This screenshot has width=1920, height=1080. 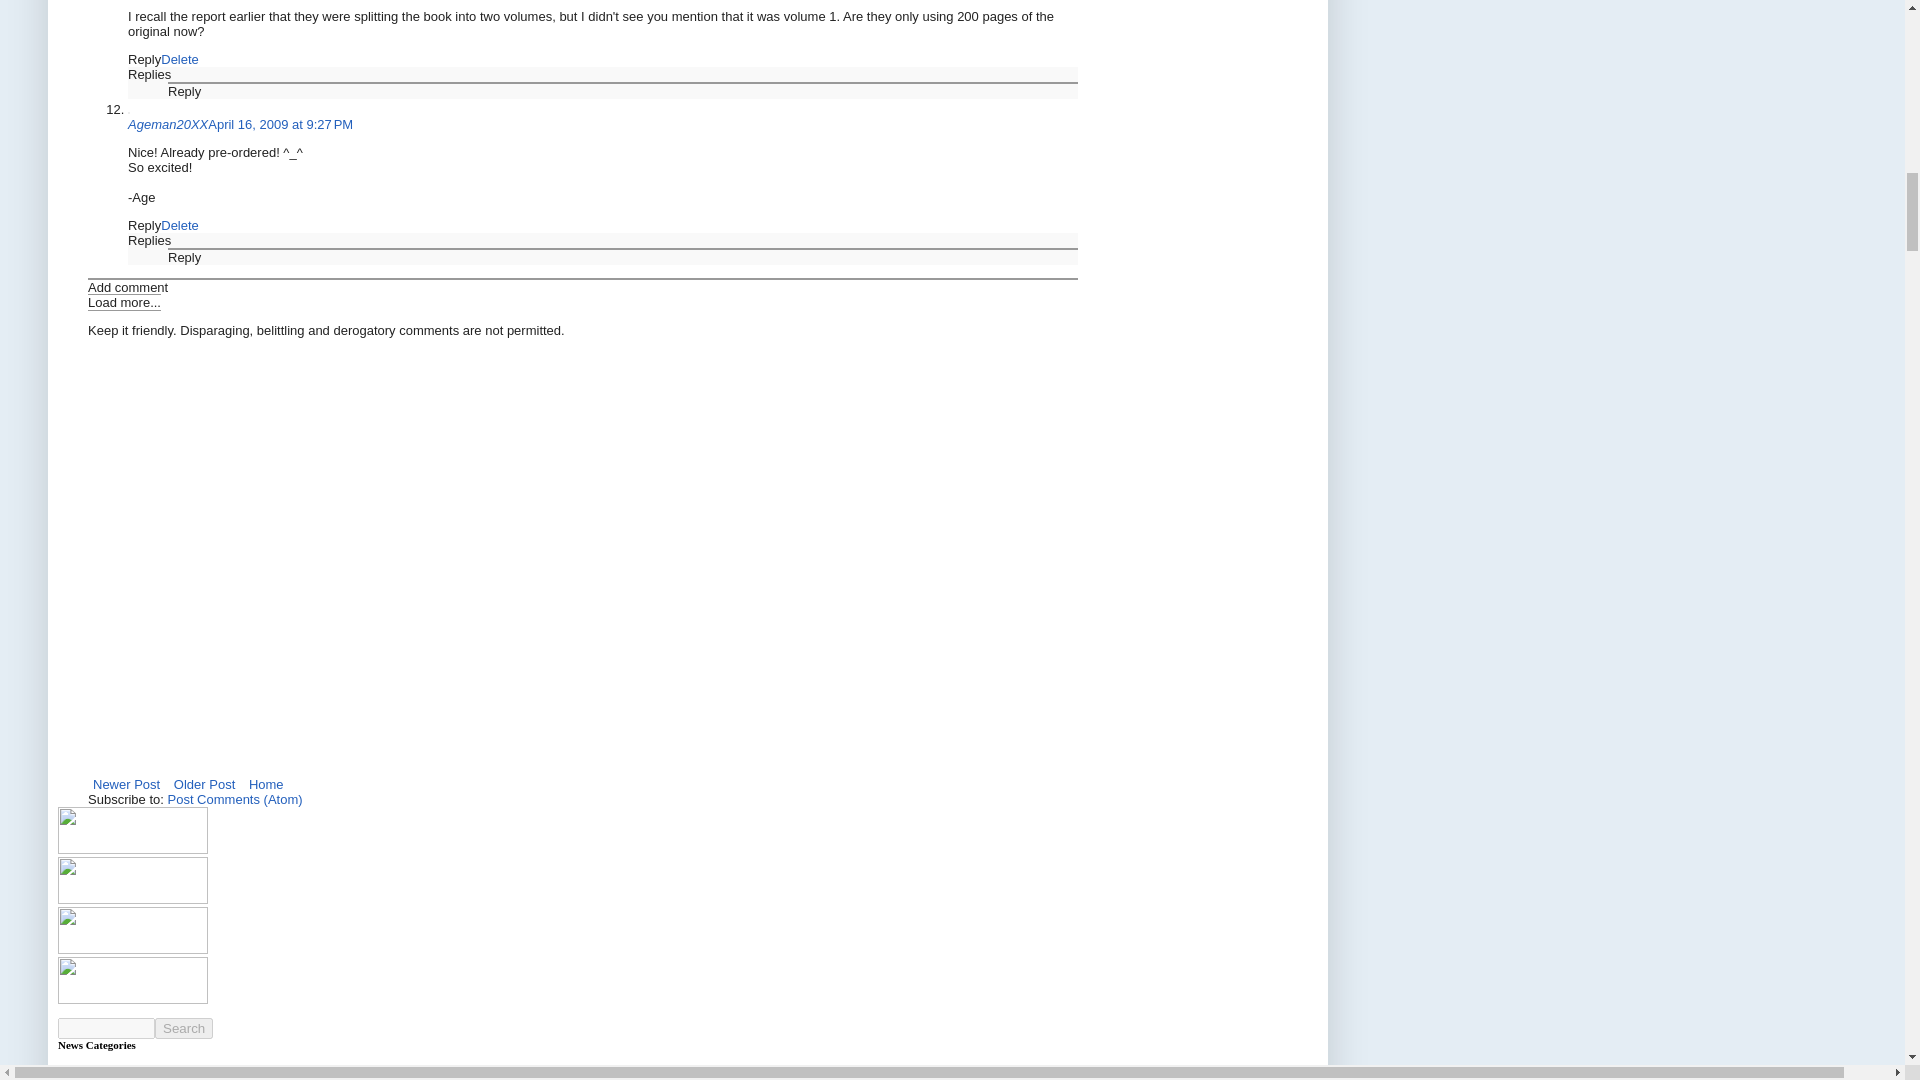 What do you see at coordinates (184, 1028) in the screenshot?
I see `search` at bounding box center [184, 1028].